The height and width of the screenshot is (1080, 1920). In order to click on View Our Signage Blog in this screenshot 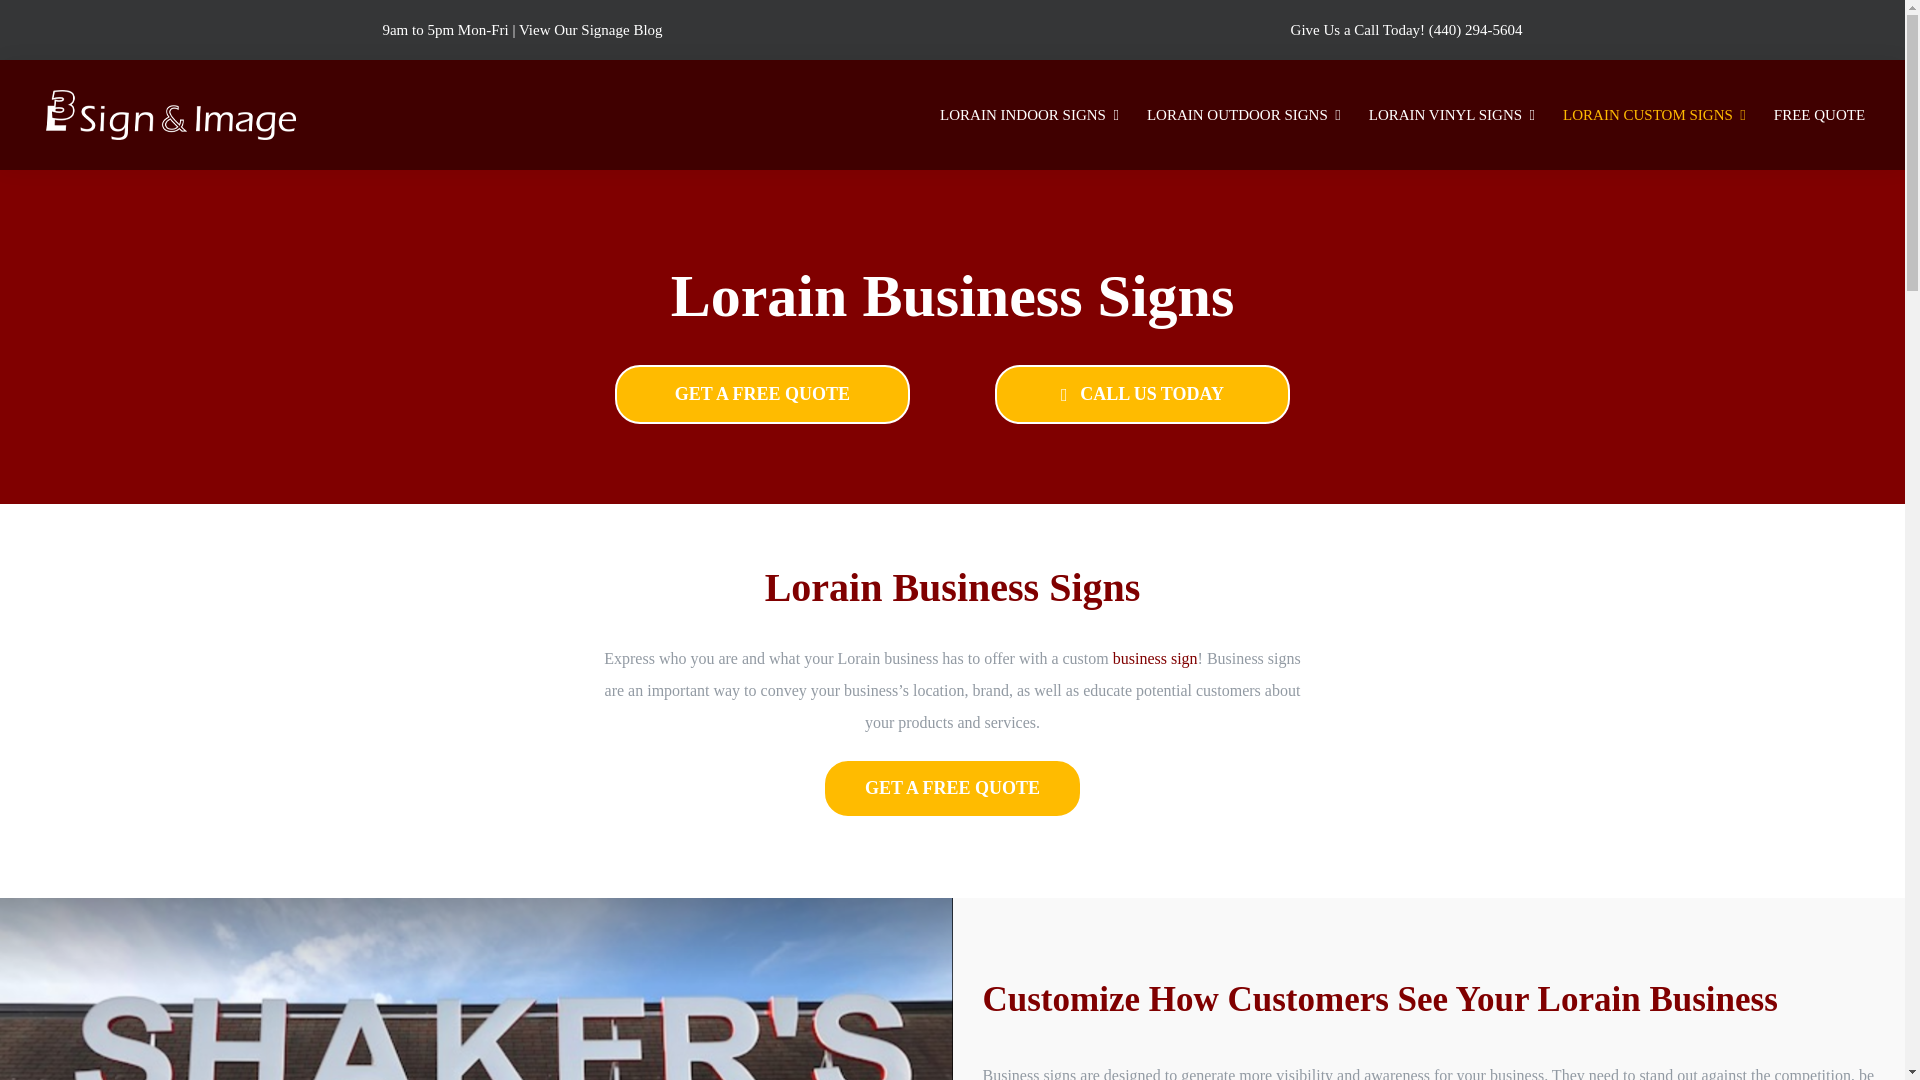, I will do `click(590, 29)`.